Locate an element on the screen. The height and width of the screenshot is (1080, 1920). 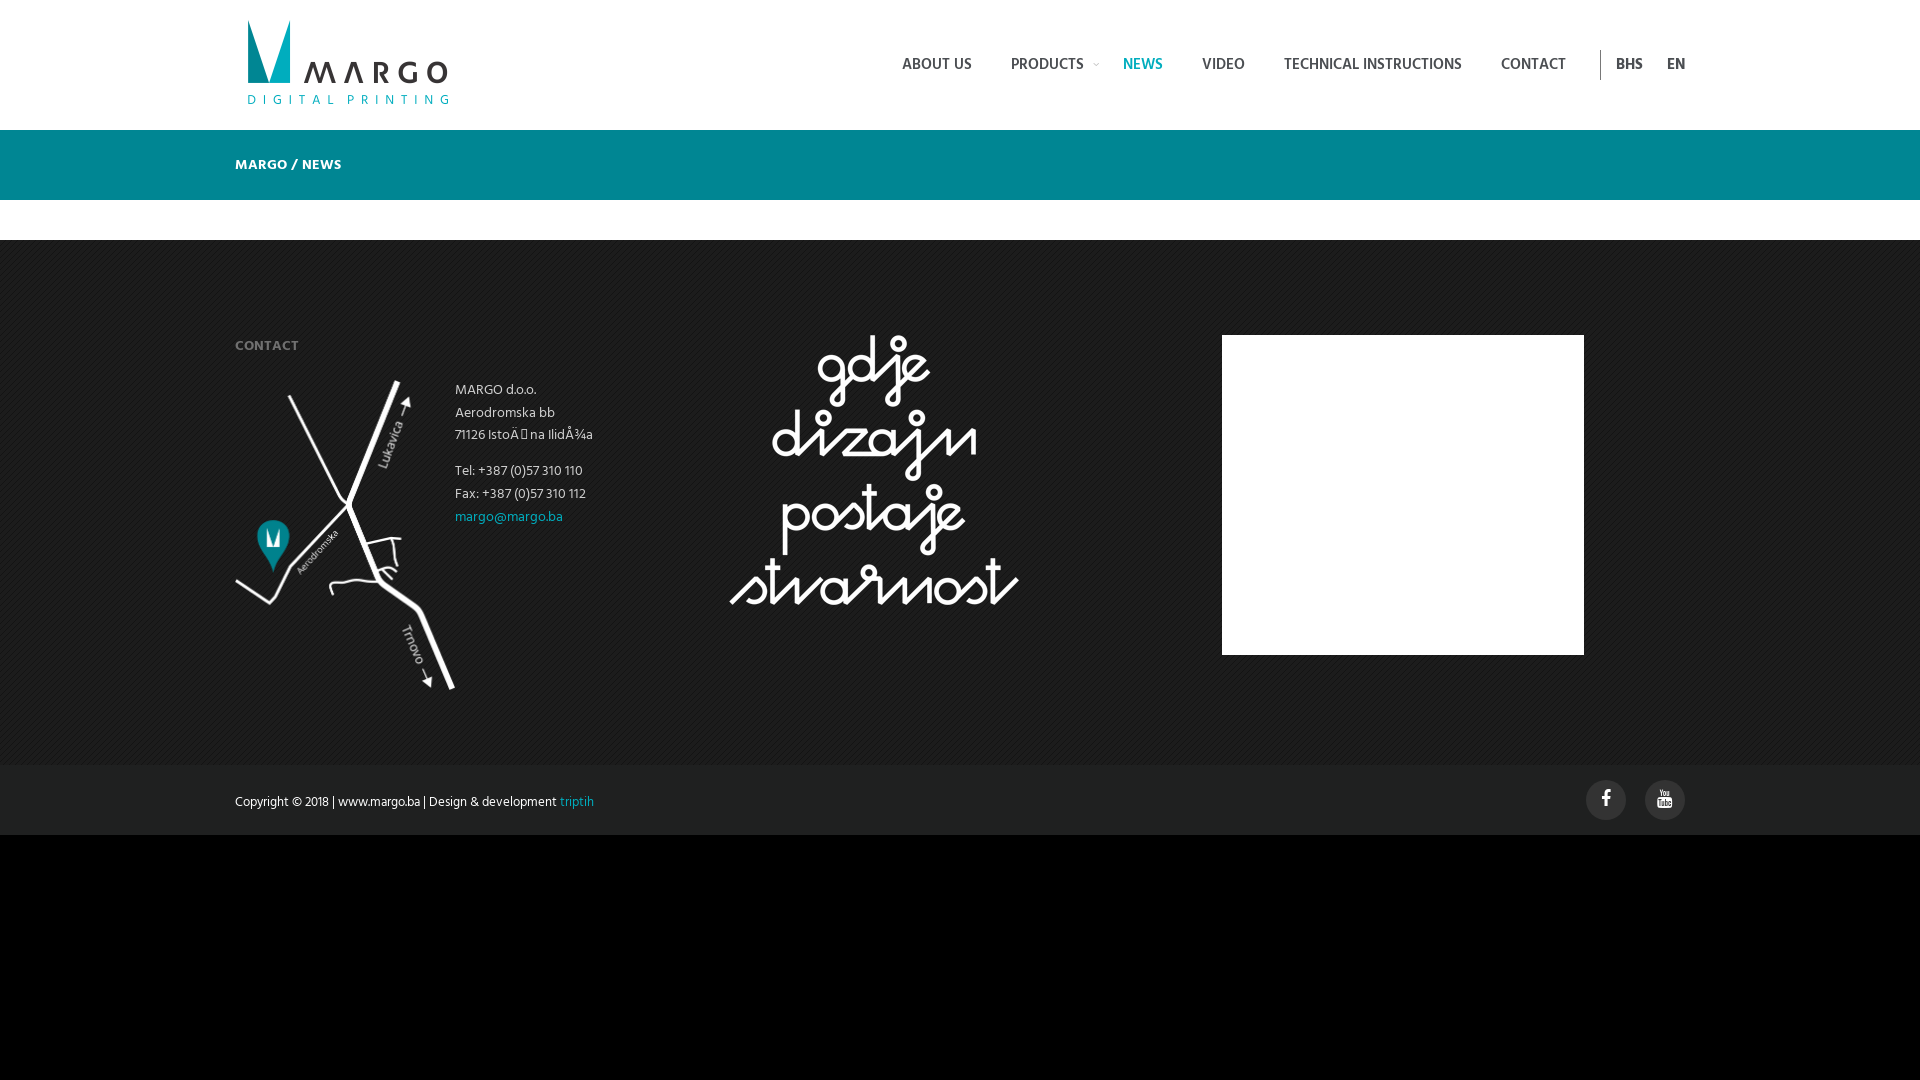
margo@margo.ba is located at coordinates (509, 518).